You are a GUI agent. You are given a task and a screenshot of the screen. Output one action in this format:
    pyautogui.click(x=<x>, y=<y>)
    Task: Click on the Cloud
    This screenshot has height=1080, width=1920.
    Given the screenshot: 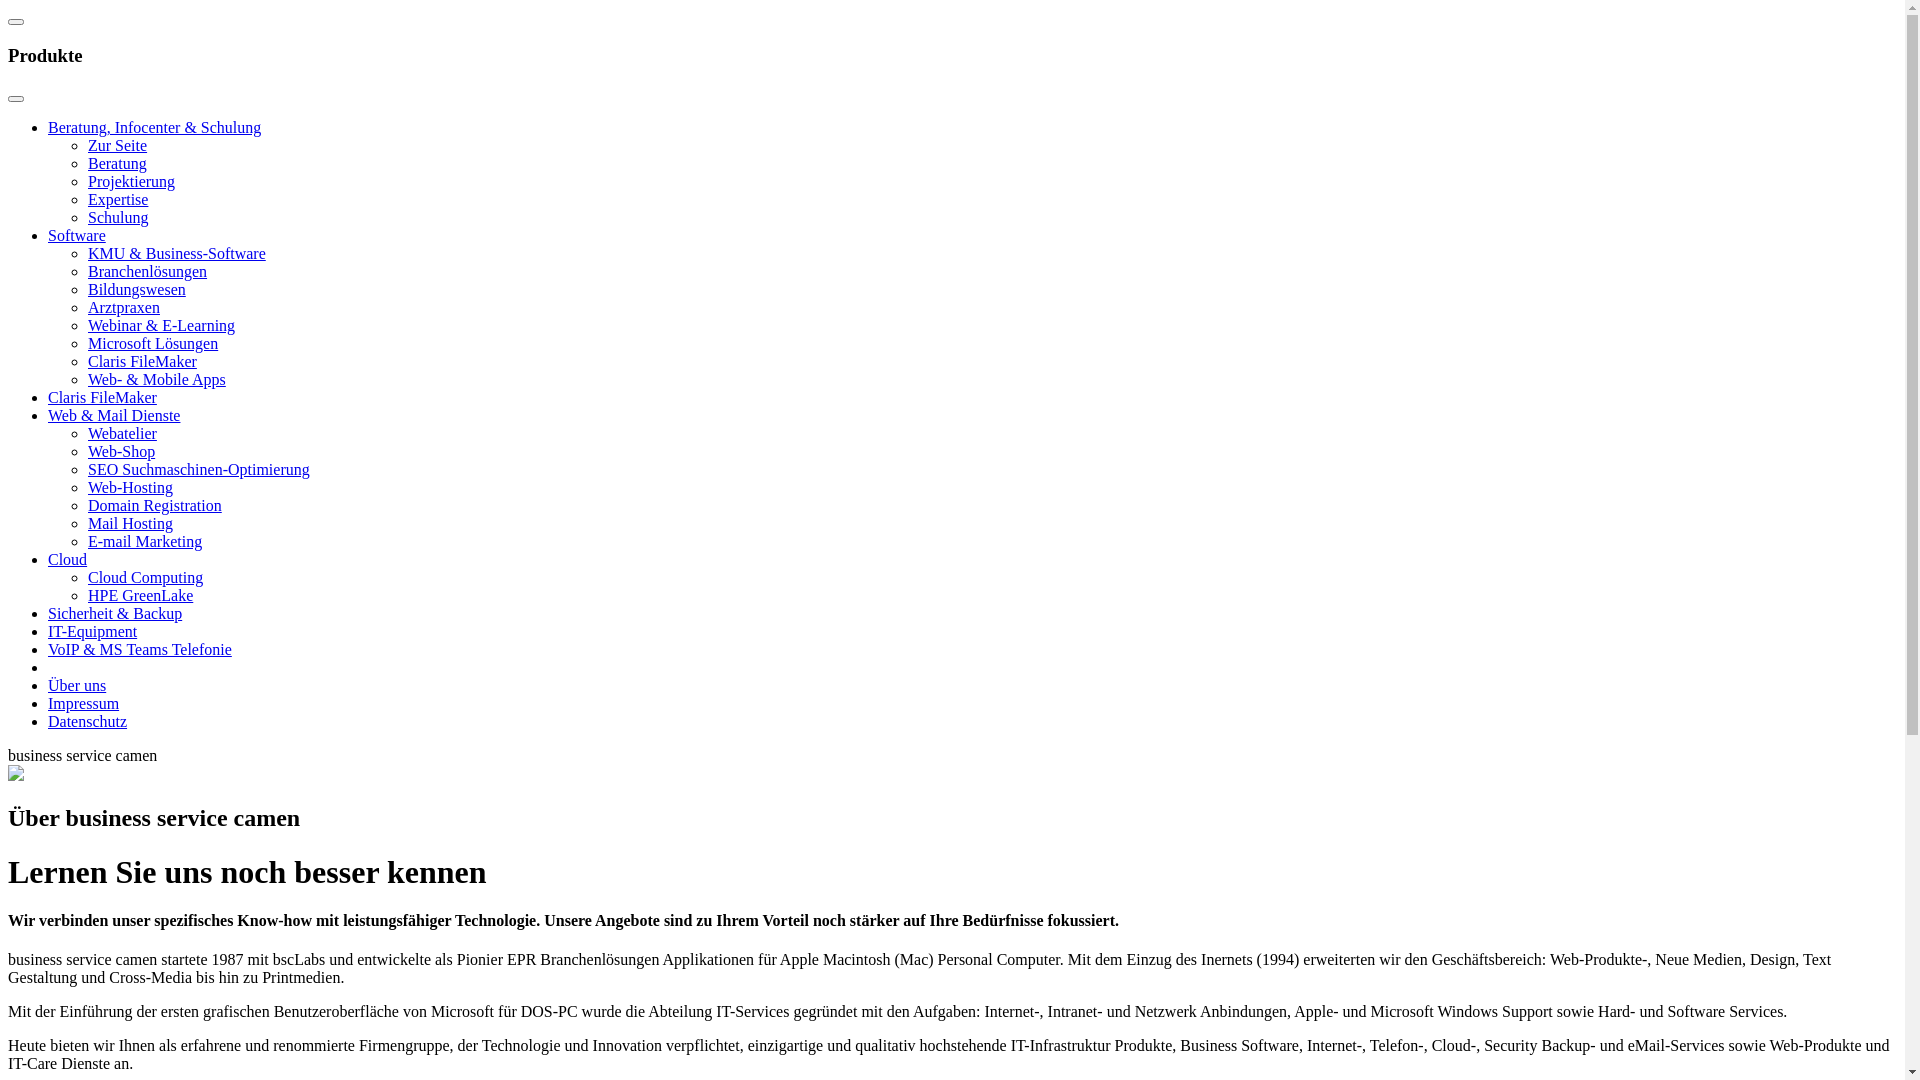 What is the action you would take?
    pyautogui.click(x=68, y=560)
    